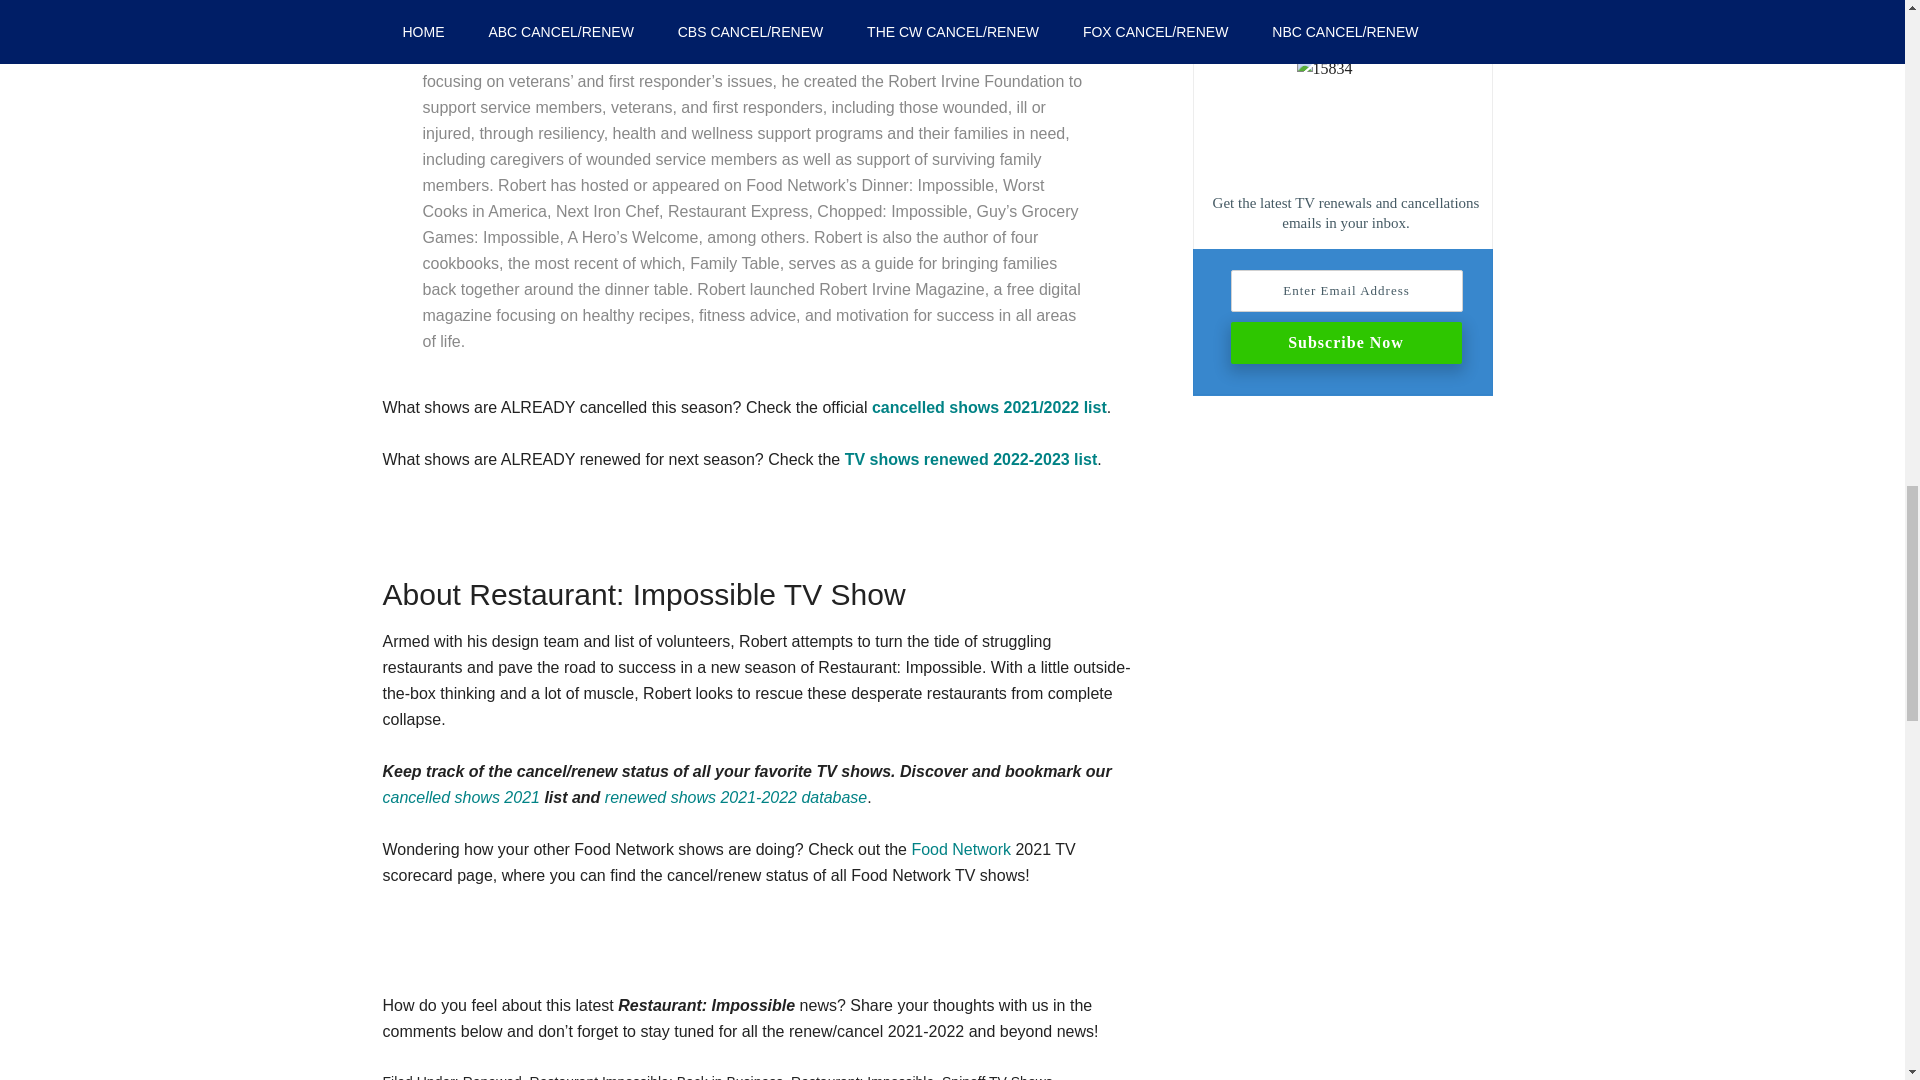 The height and width of the screenshot is (1080, 1920). I want to click on Food Network, so click(960, 849).